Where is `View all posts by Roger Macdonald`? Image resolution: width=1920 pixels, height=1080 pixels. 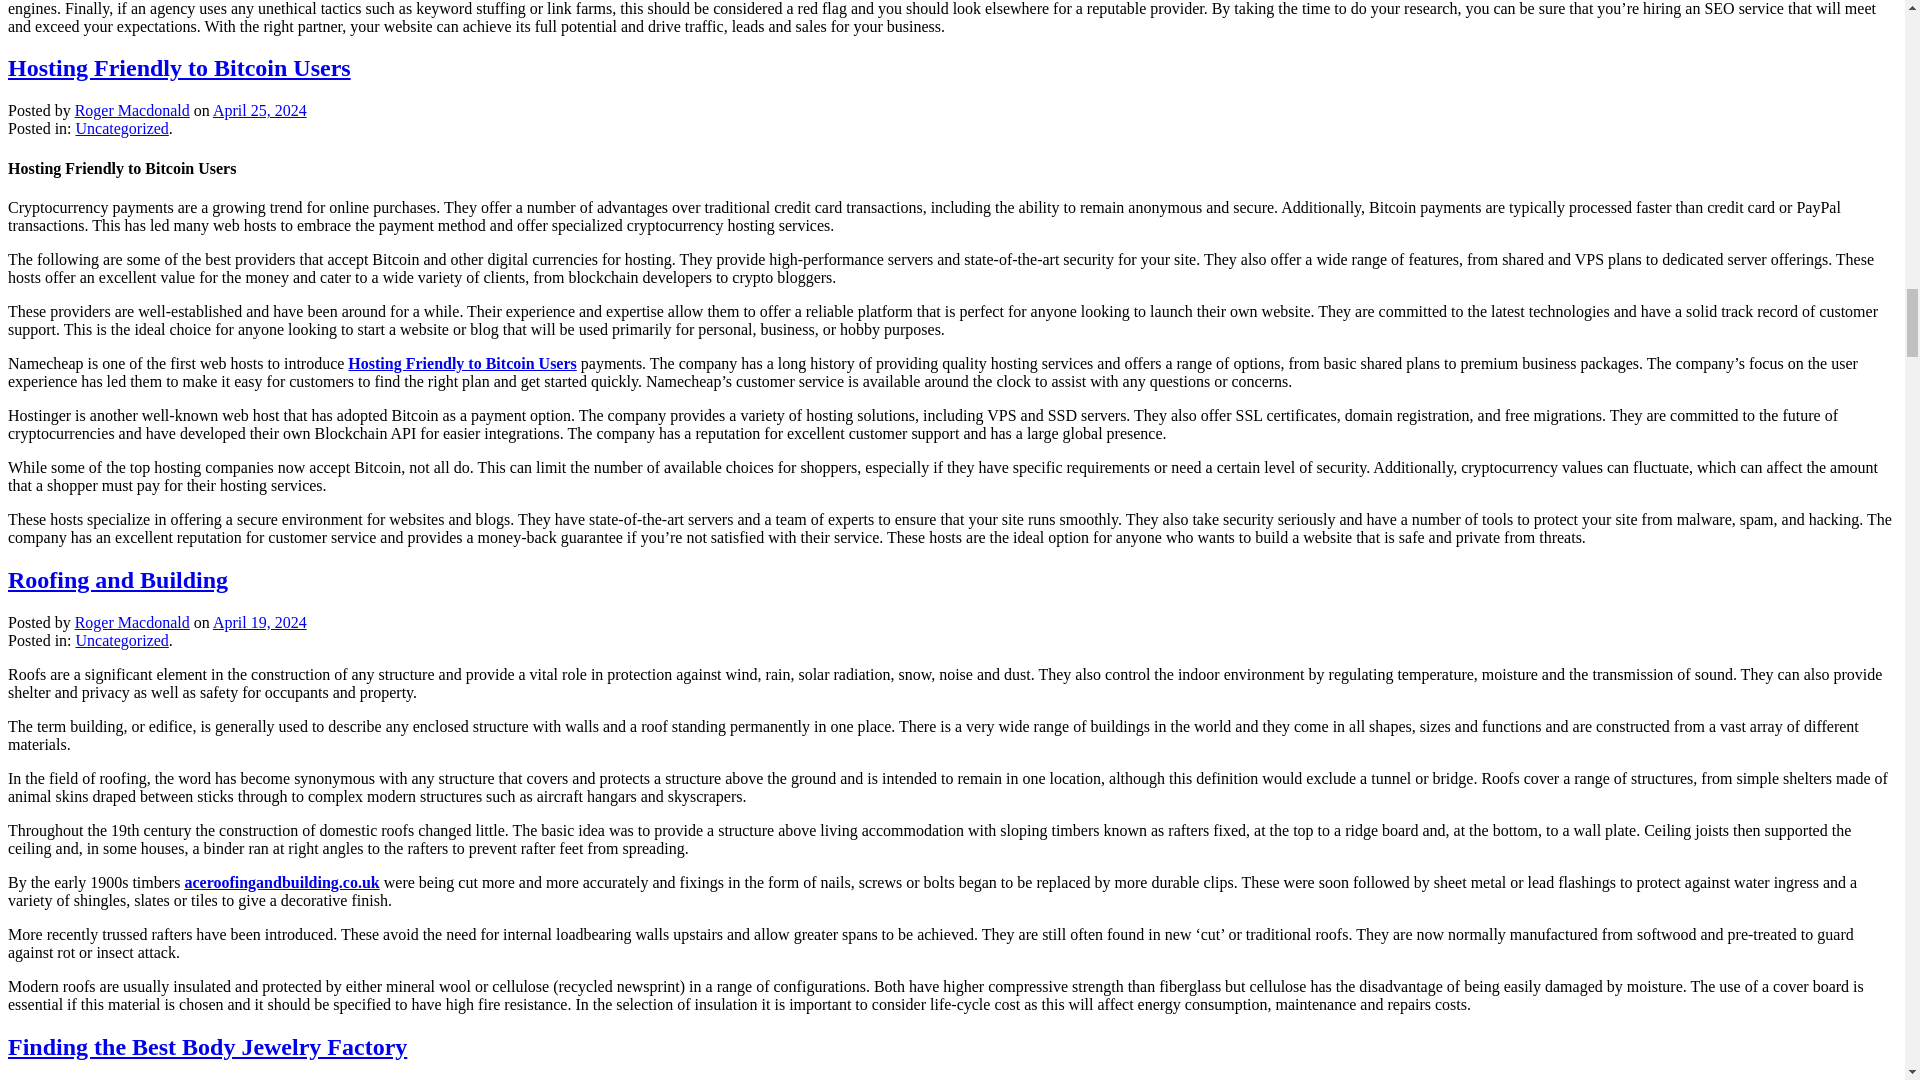 View all posts by Roger Macdonald is located at coordinates (132, 110).